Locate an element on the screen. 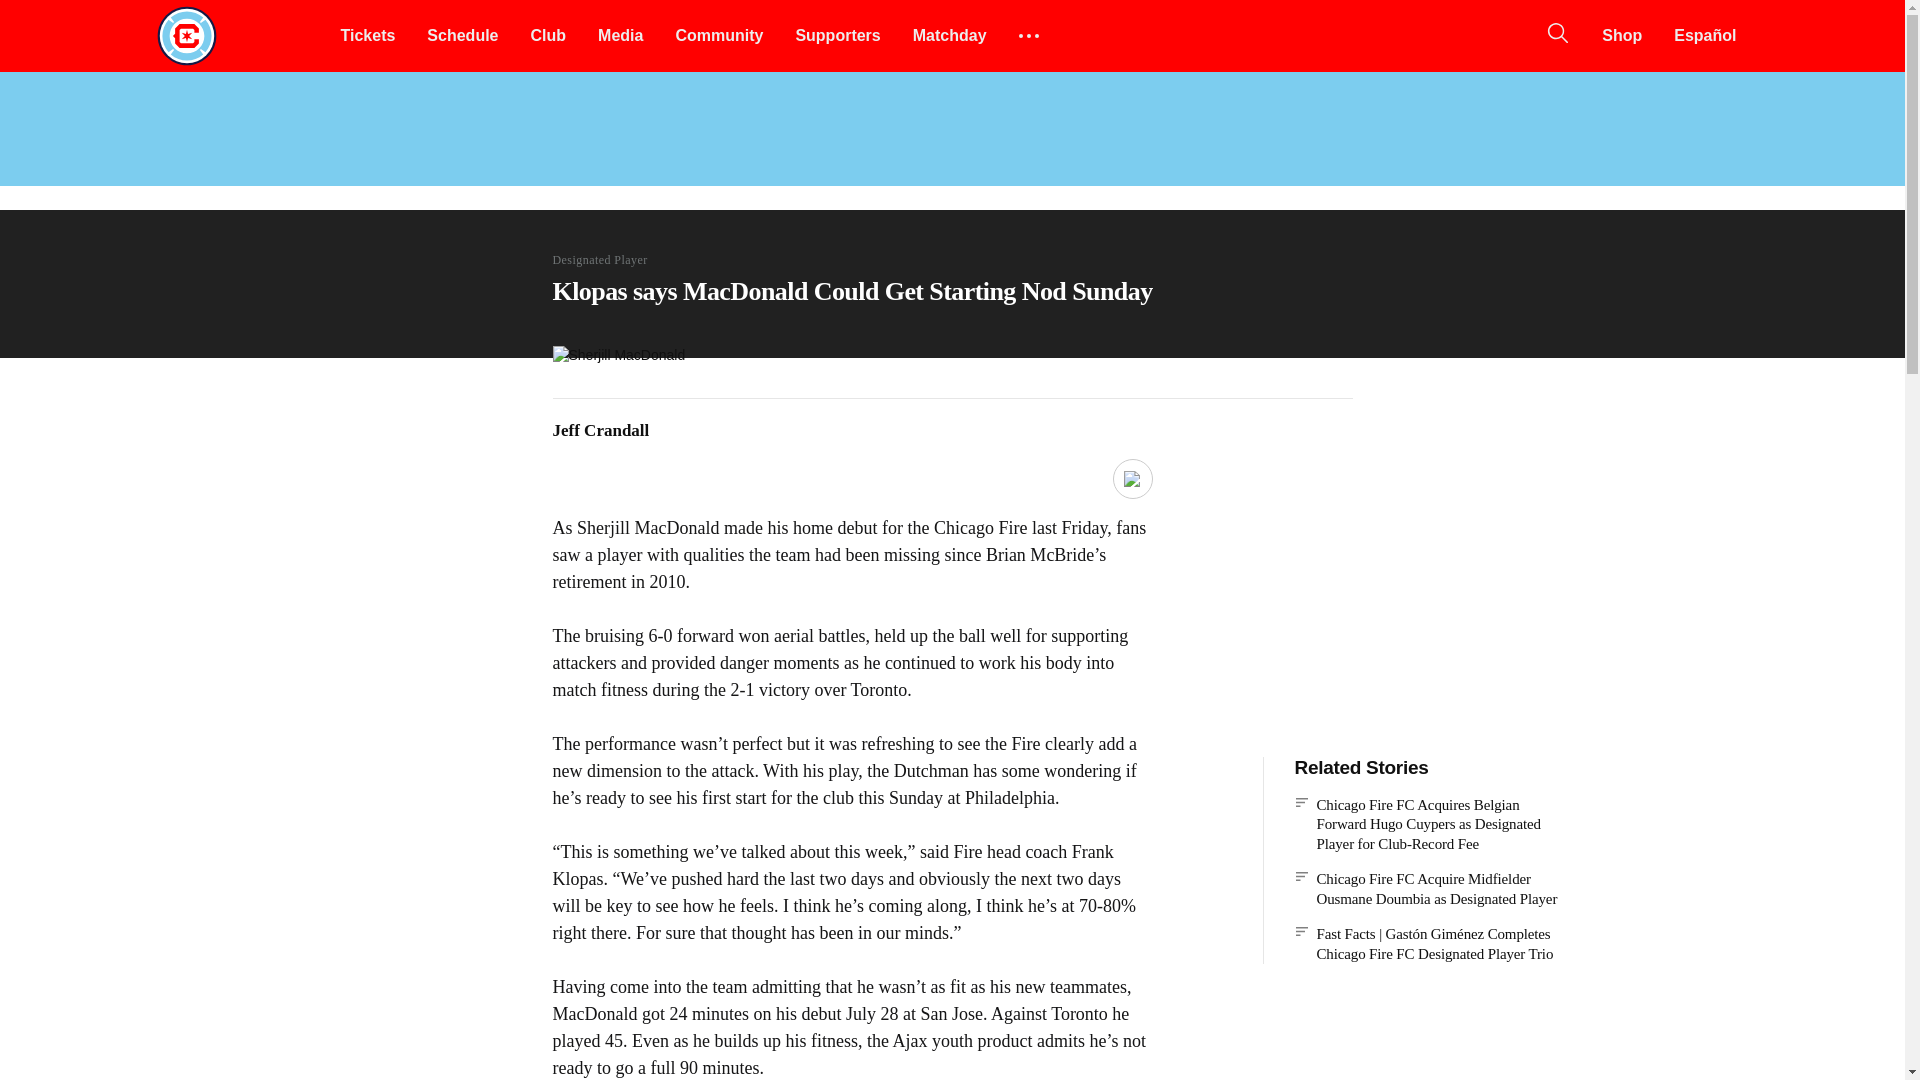 The image size is (1920, 1080). Community is located at coordinates (718, 35).